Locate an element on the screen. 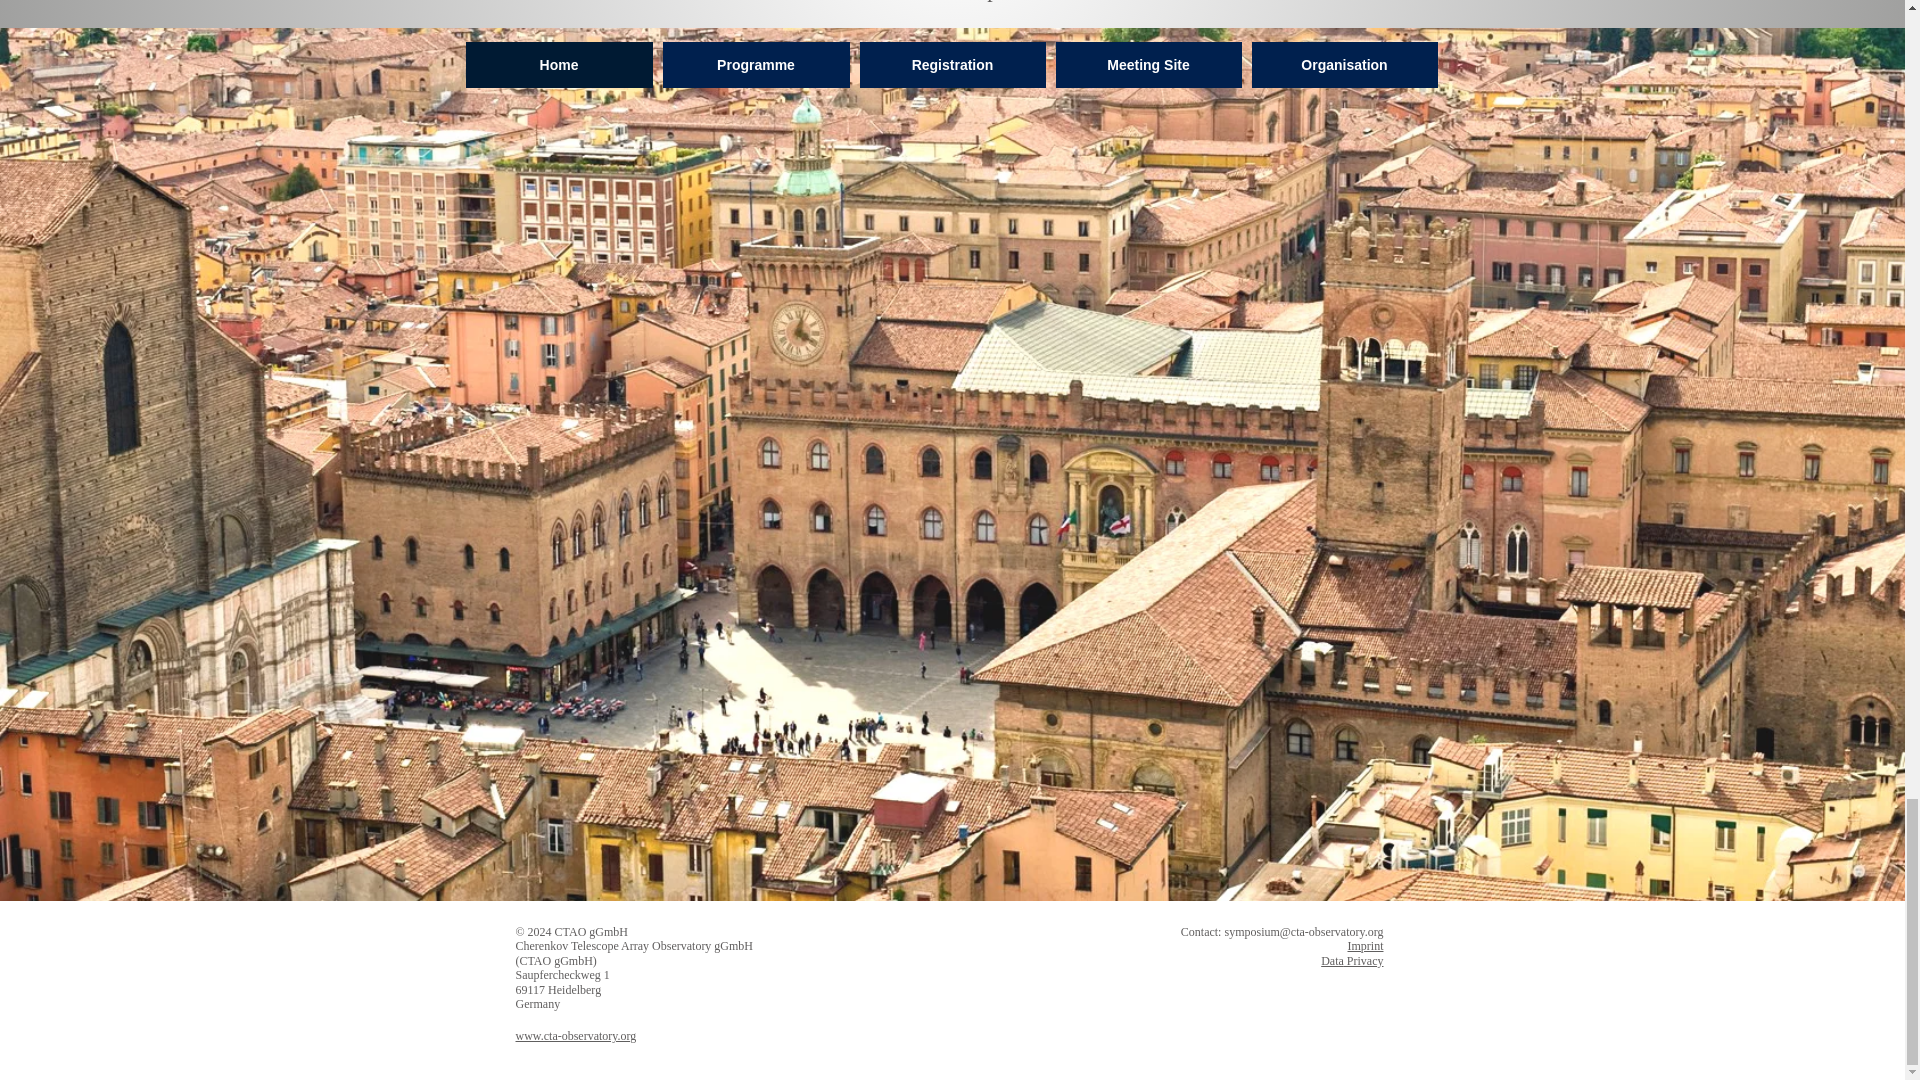 This screenshot has width=1920, height=1080. Data is located at coordinates (1332, 960).